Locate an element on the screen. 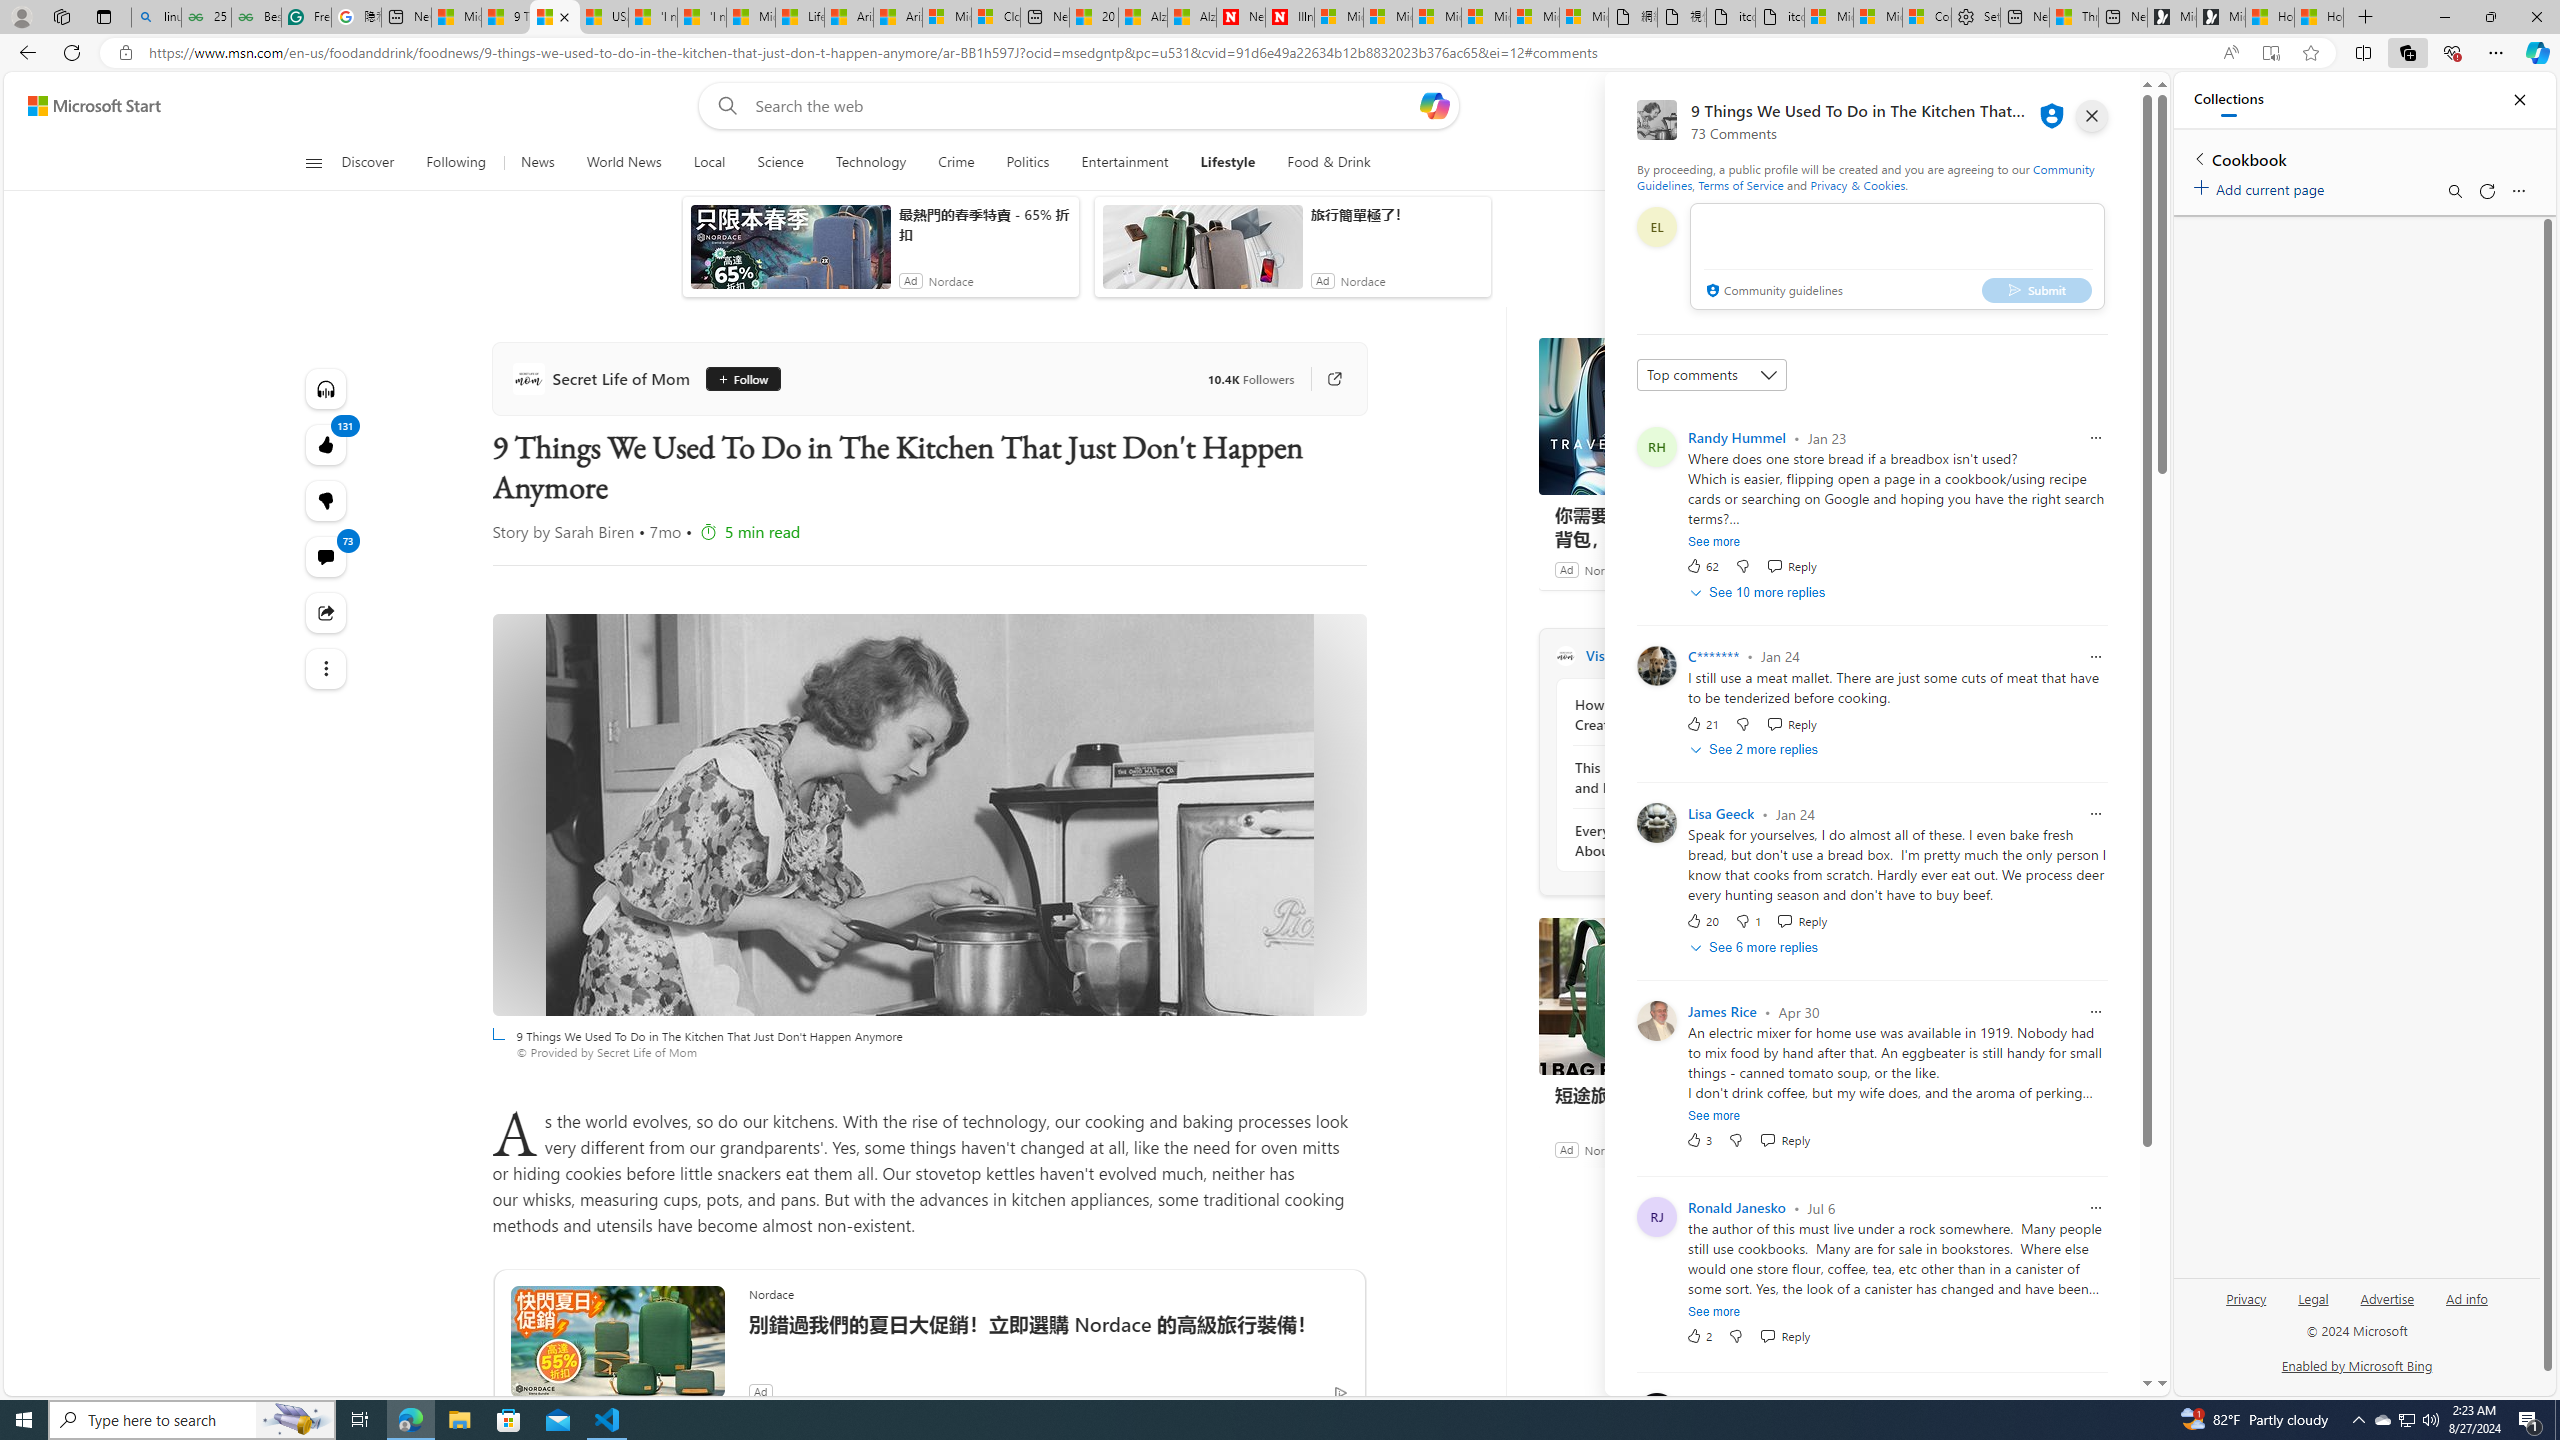 This screenshot has width=2560, height=1440. anim-content is located at coordinates (1202, 254).